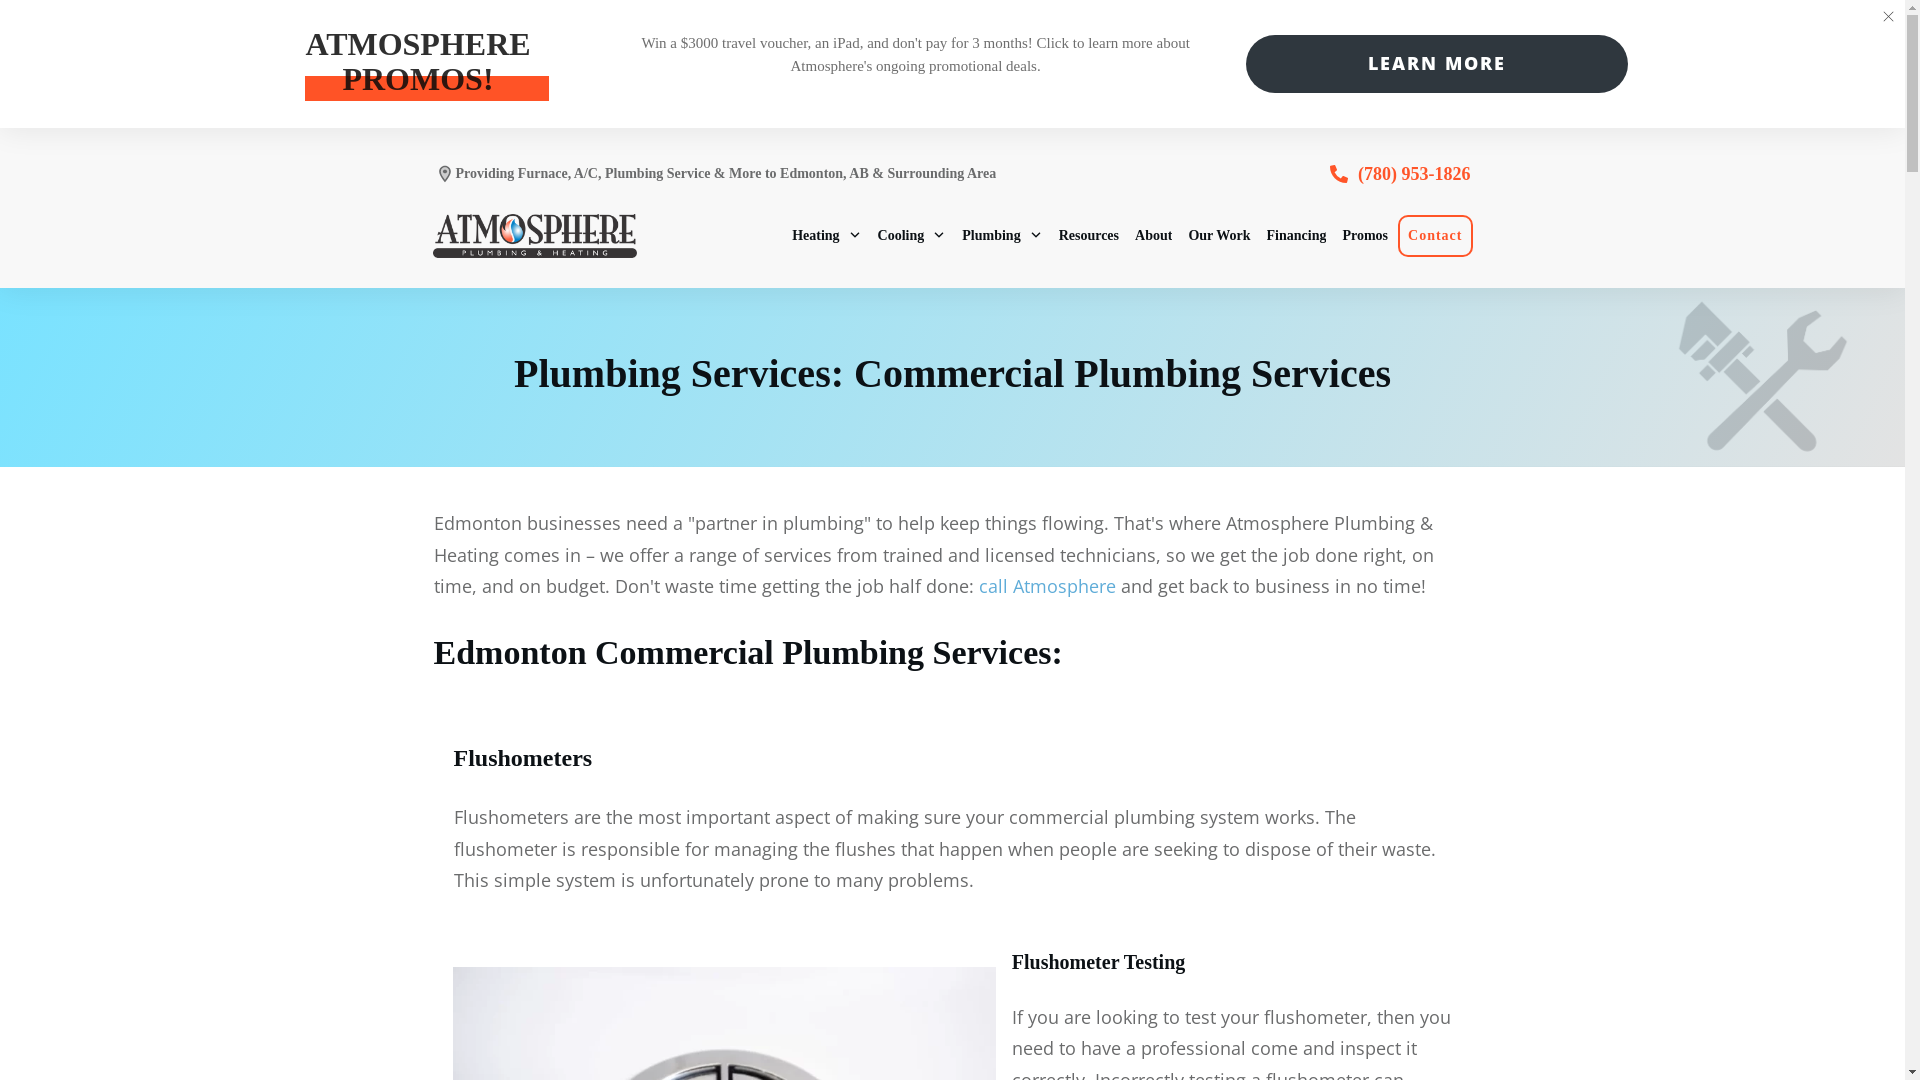  What do you see at coordinates (1122, 374) in the screenshot?
I see `Commercial Plumbing Services` at bounding box center [1122, 374].